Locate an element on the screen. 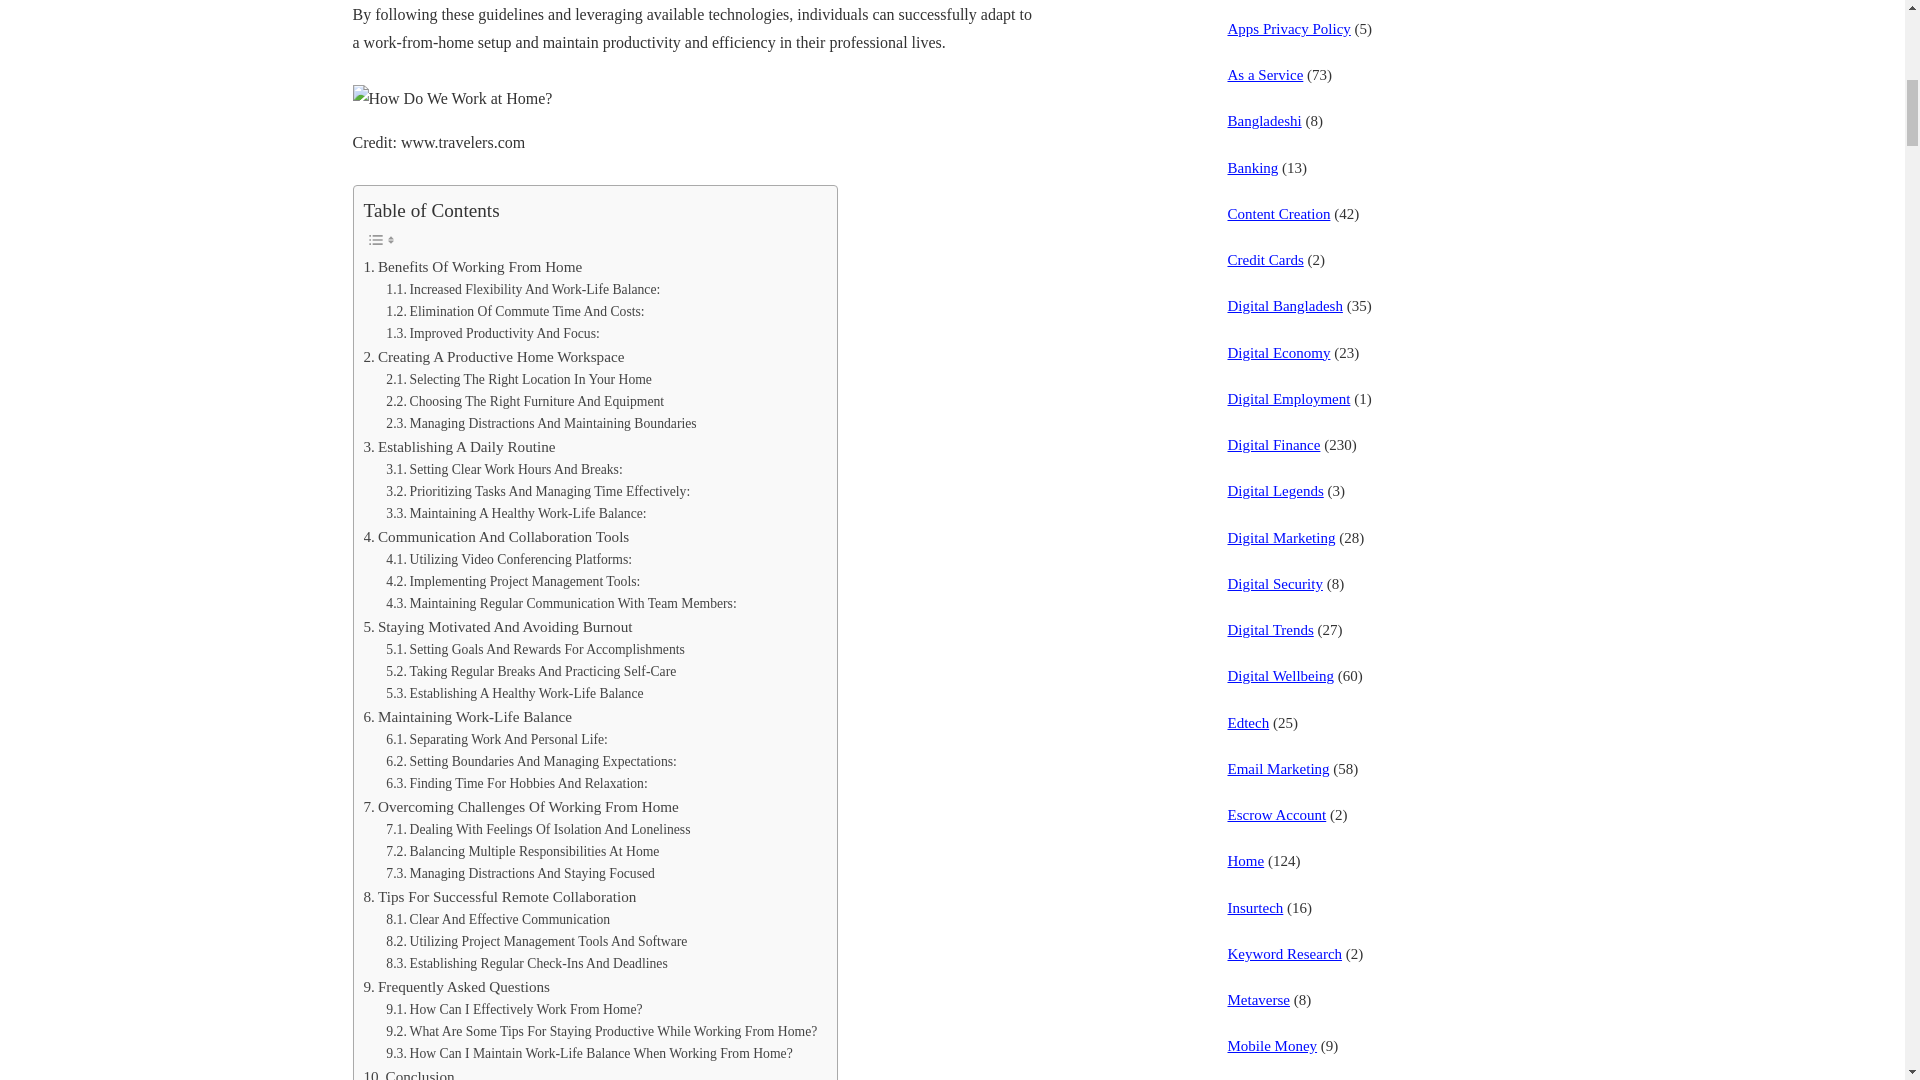 This screenshot has height=1080, width=1920. Elimination Of Commute Time And Costs: is located at coordinates (514, 312).